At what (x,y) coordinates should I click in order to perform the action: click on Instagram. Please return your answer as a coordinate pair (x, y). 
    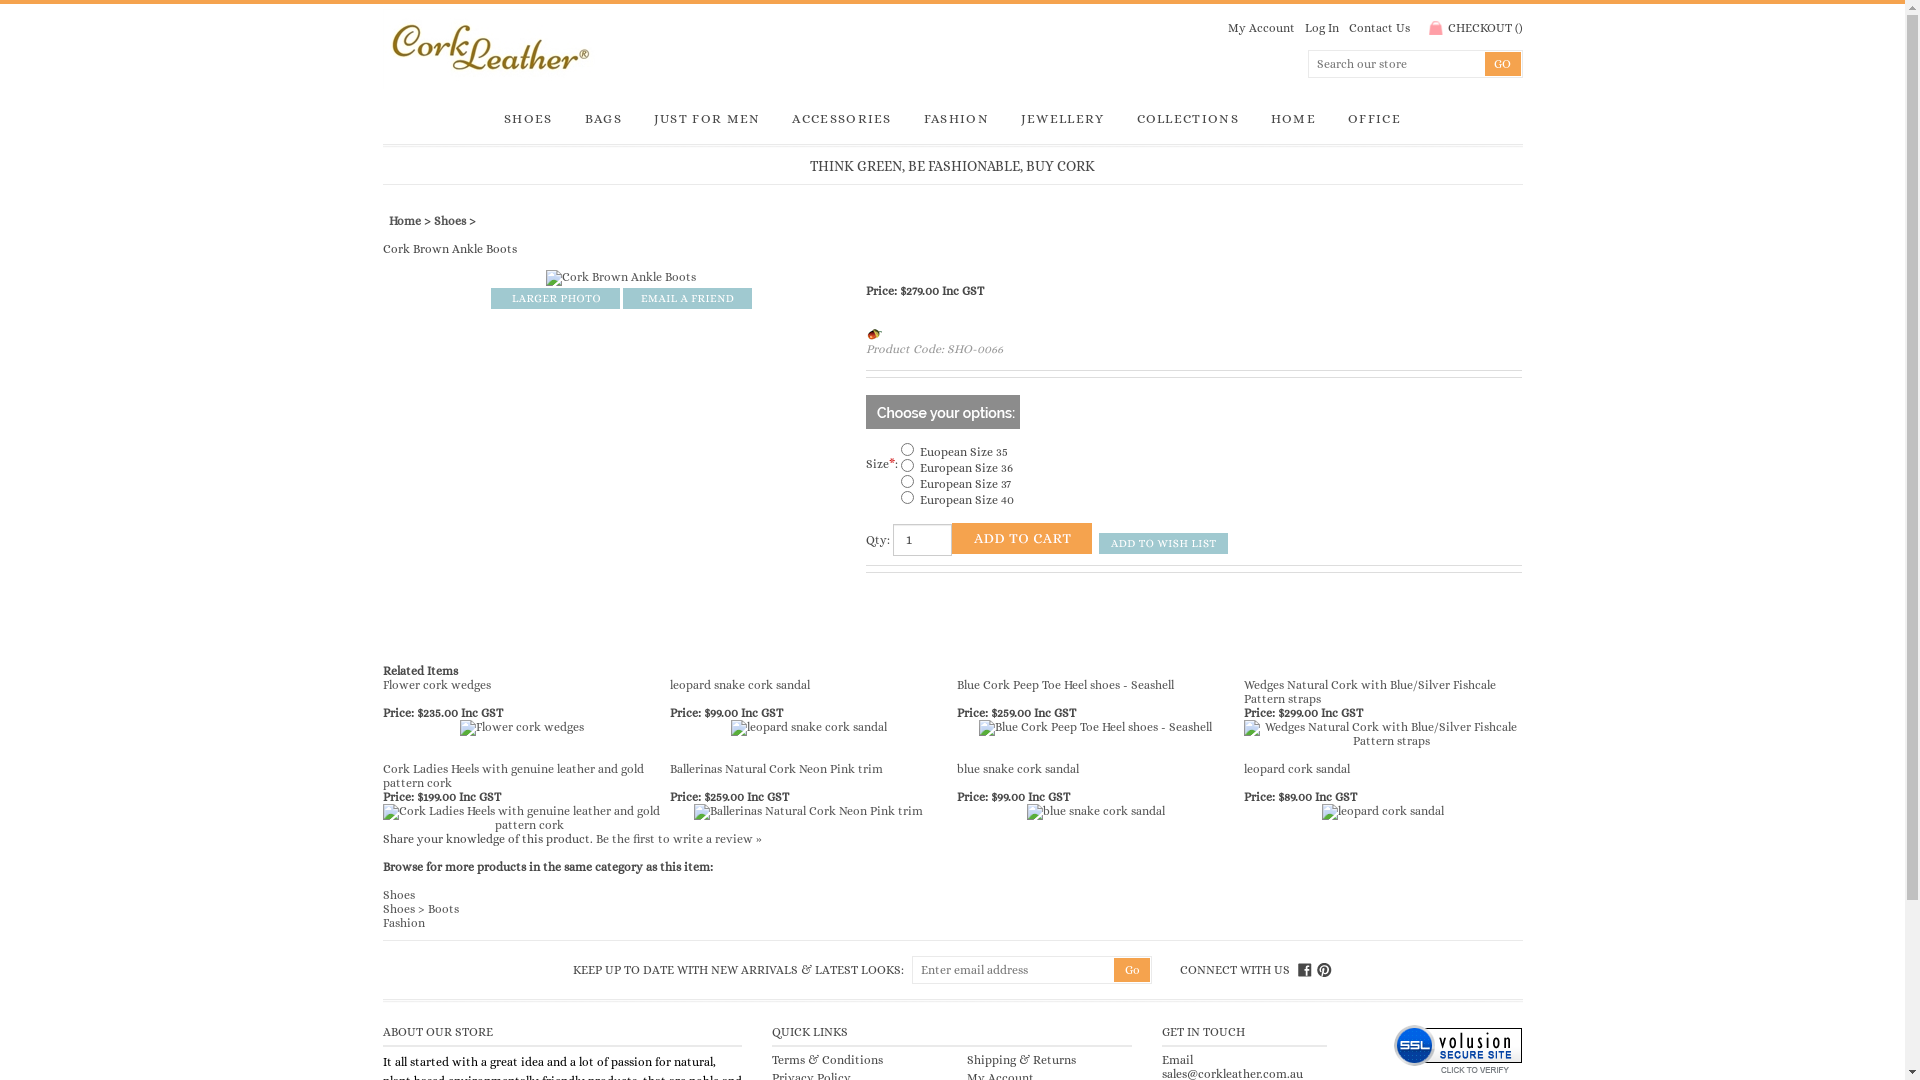
    Looking at the image, I should click on (1324, 970).